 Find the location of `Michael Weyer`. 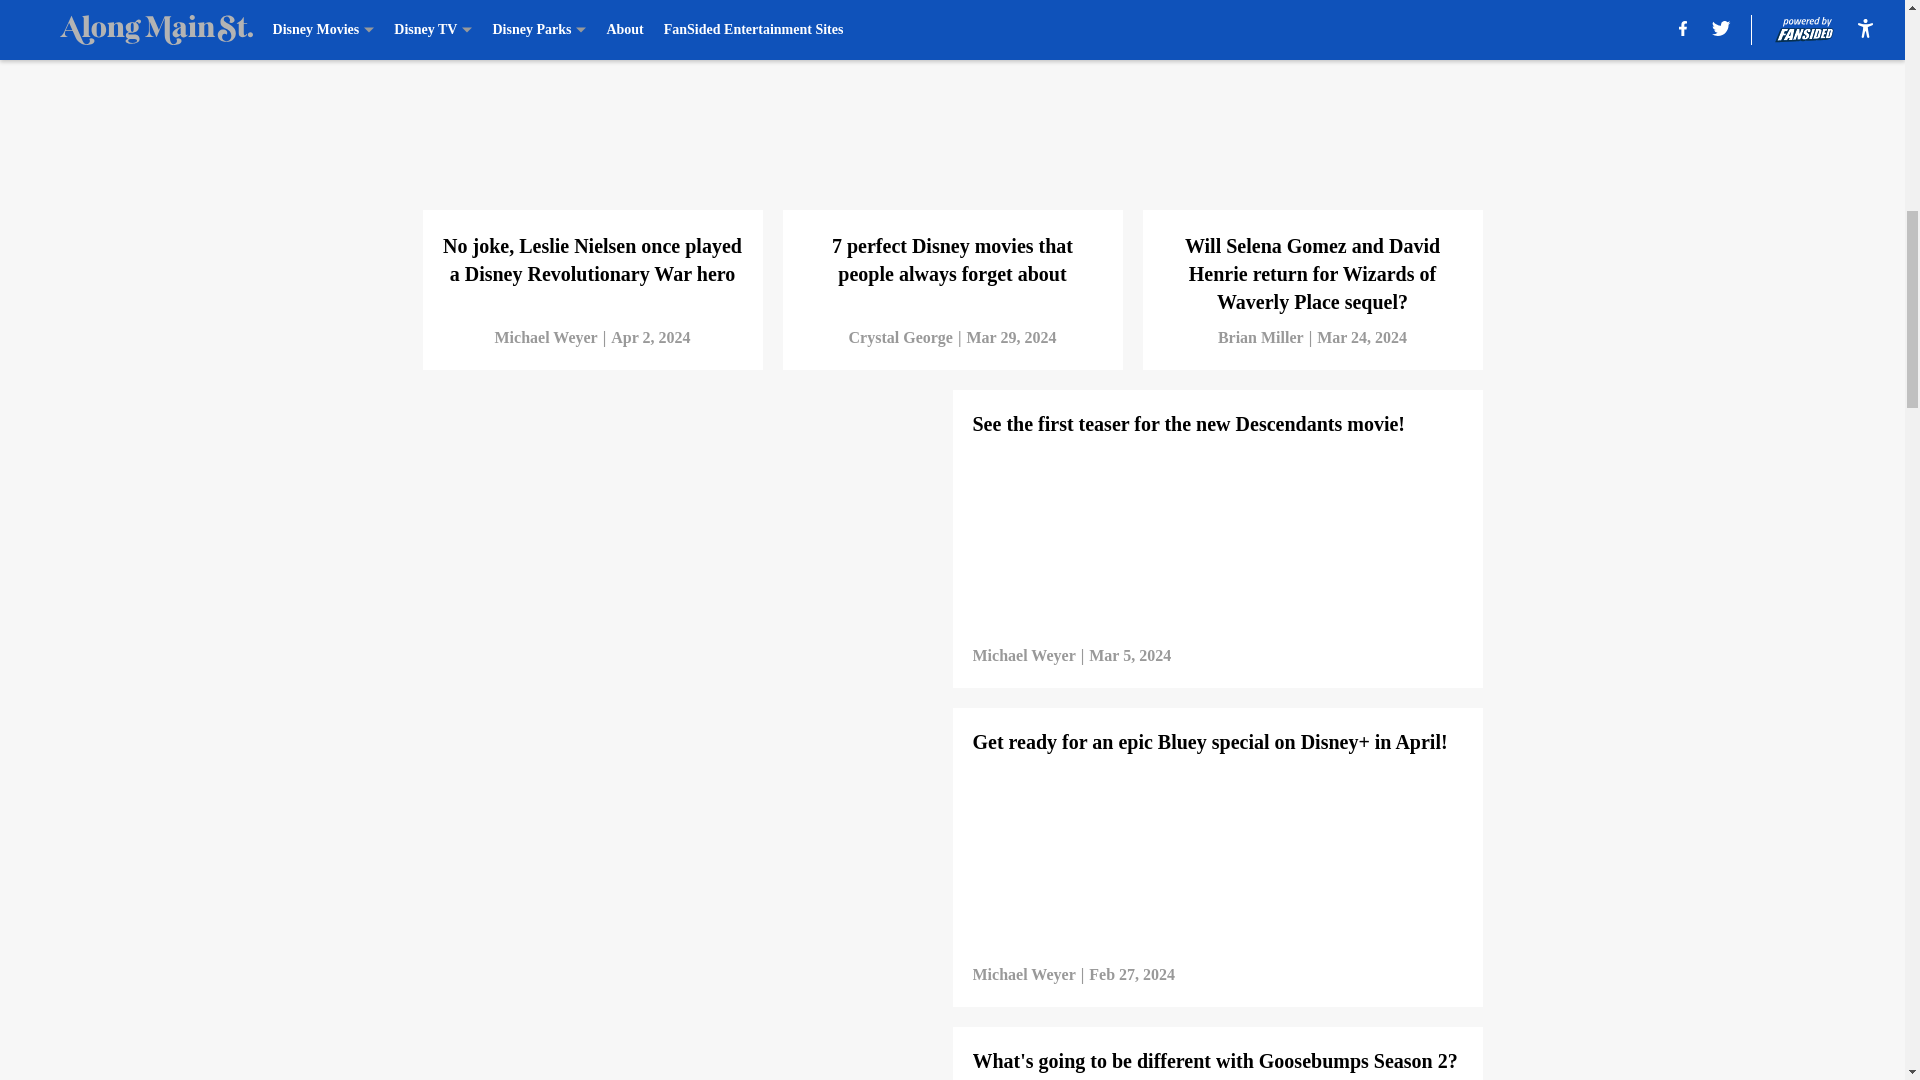

Michael Weyer is located at coordinates (545, 338).